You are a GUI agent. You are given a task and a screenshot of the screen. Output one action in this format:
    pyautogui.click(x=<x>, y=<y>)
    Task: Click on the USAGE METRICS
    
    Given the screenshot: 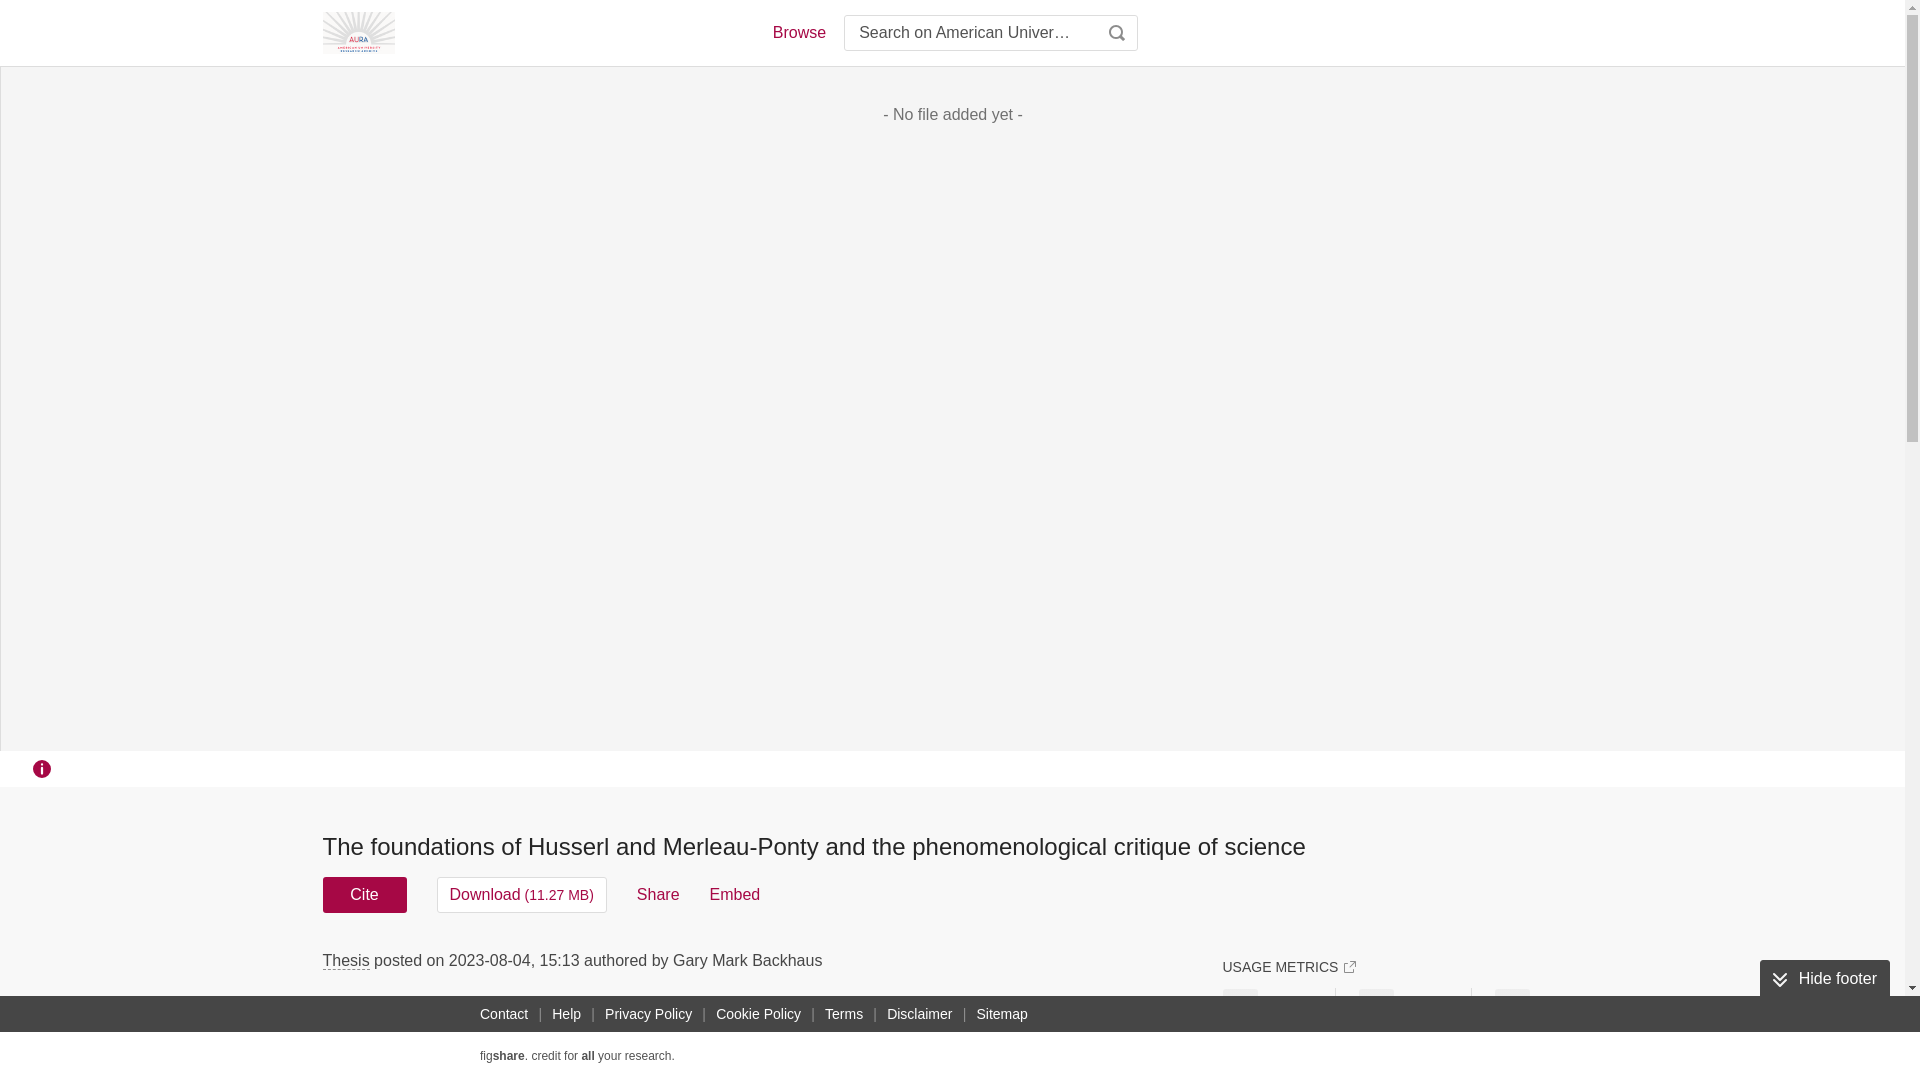 What is the action you would take?
    pyautogui.click(x=1288, y=966)
    